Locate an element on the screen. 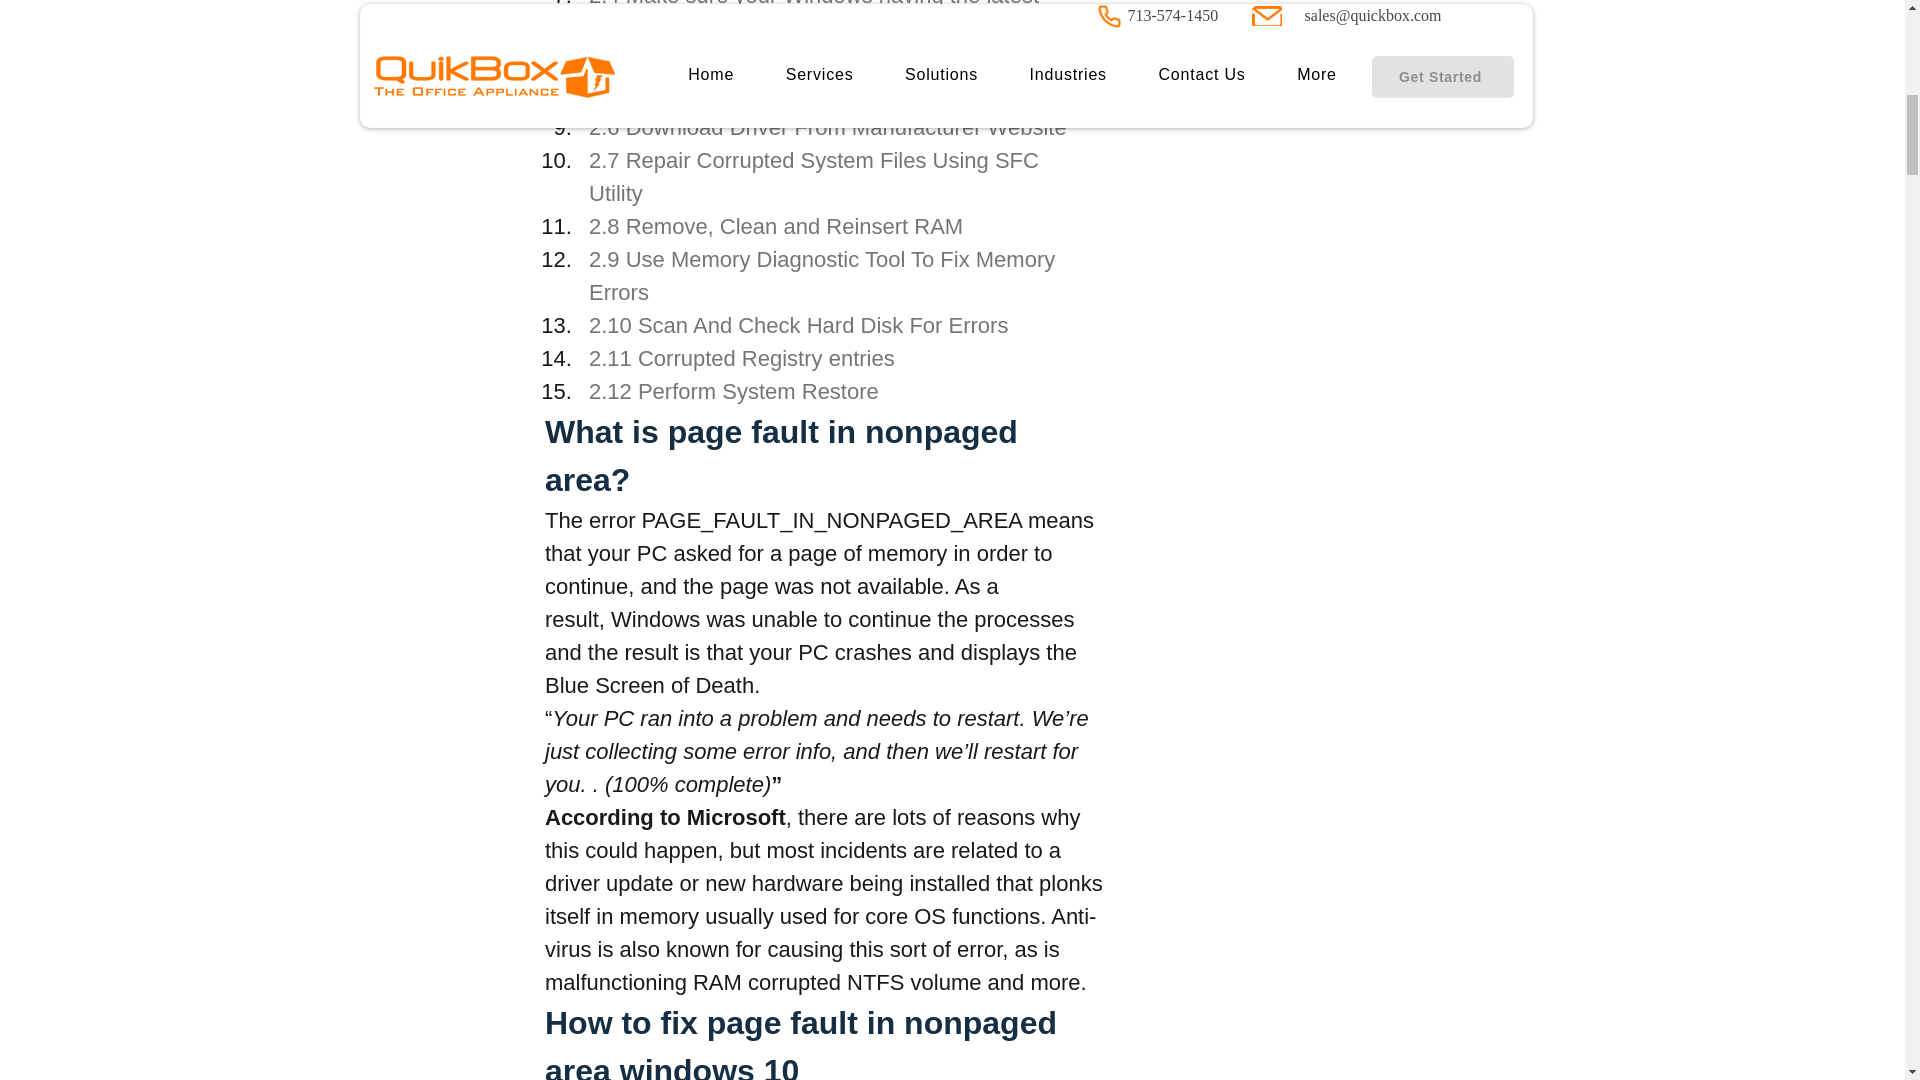 The width and height of the screenshot is (1920, 1080). 2.10 Scan And Check Hard Disk For Errors is located at coordinates (796, 326).